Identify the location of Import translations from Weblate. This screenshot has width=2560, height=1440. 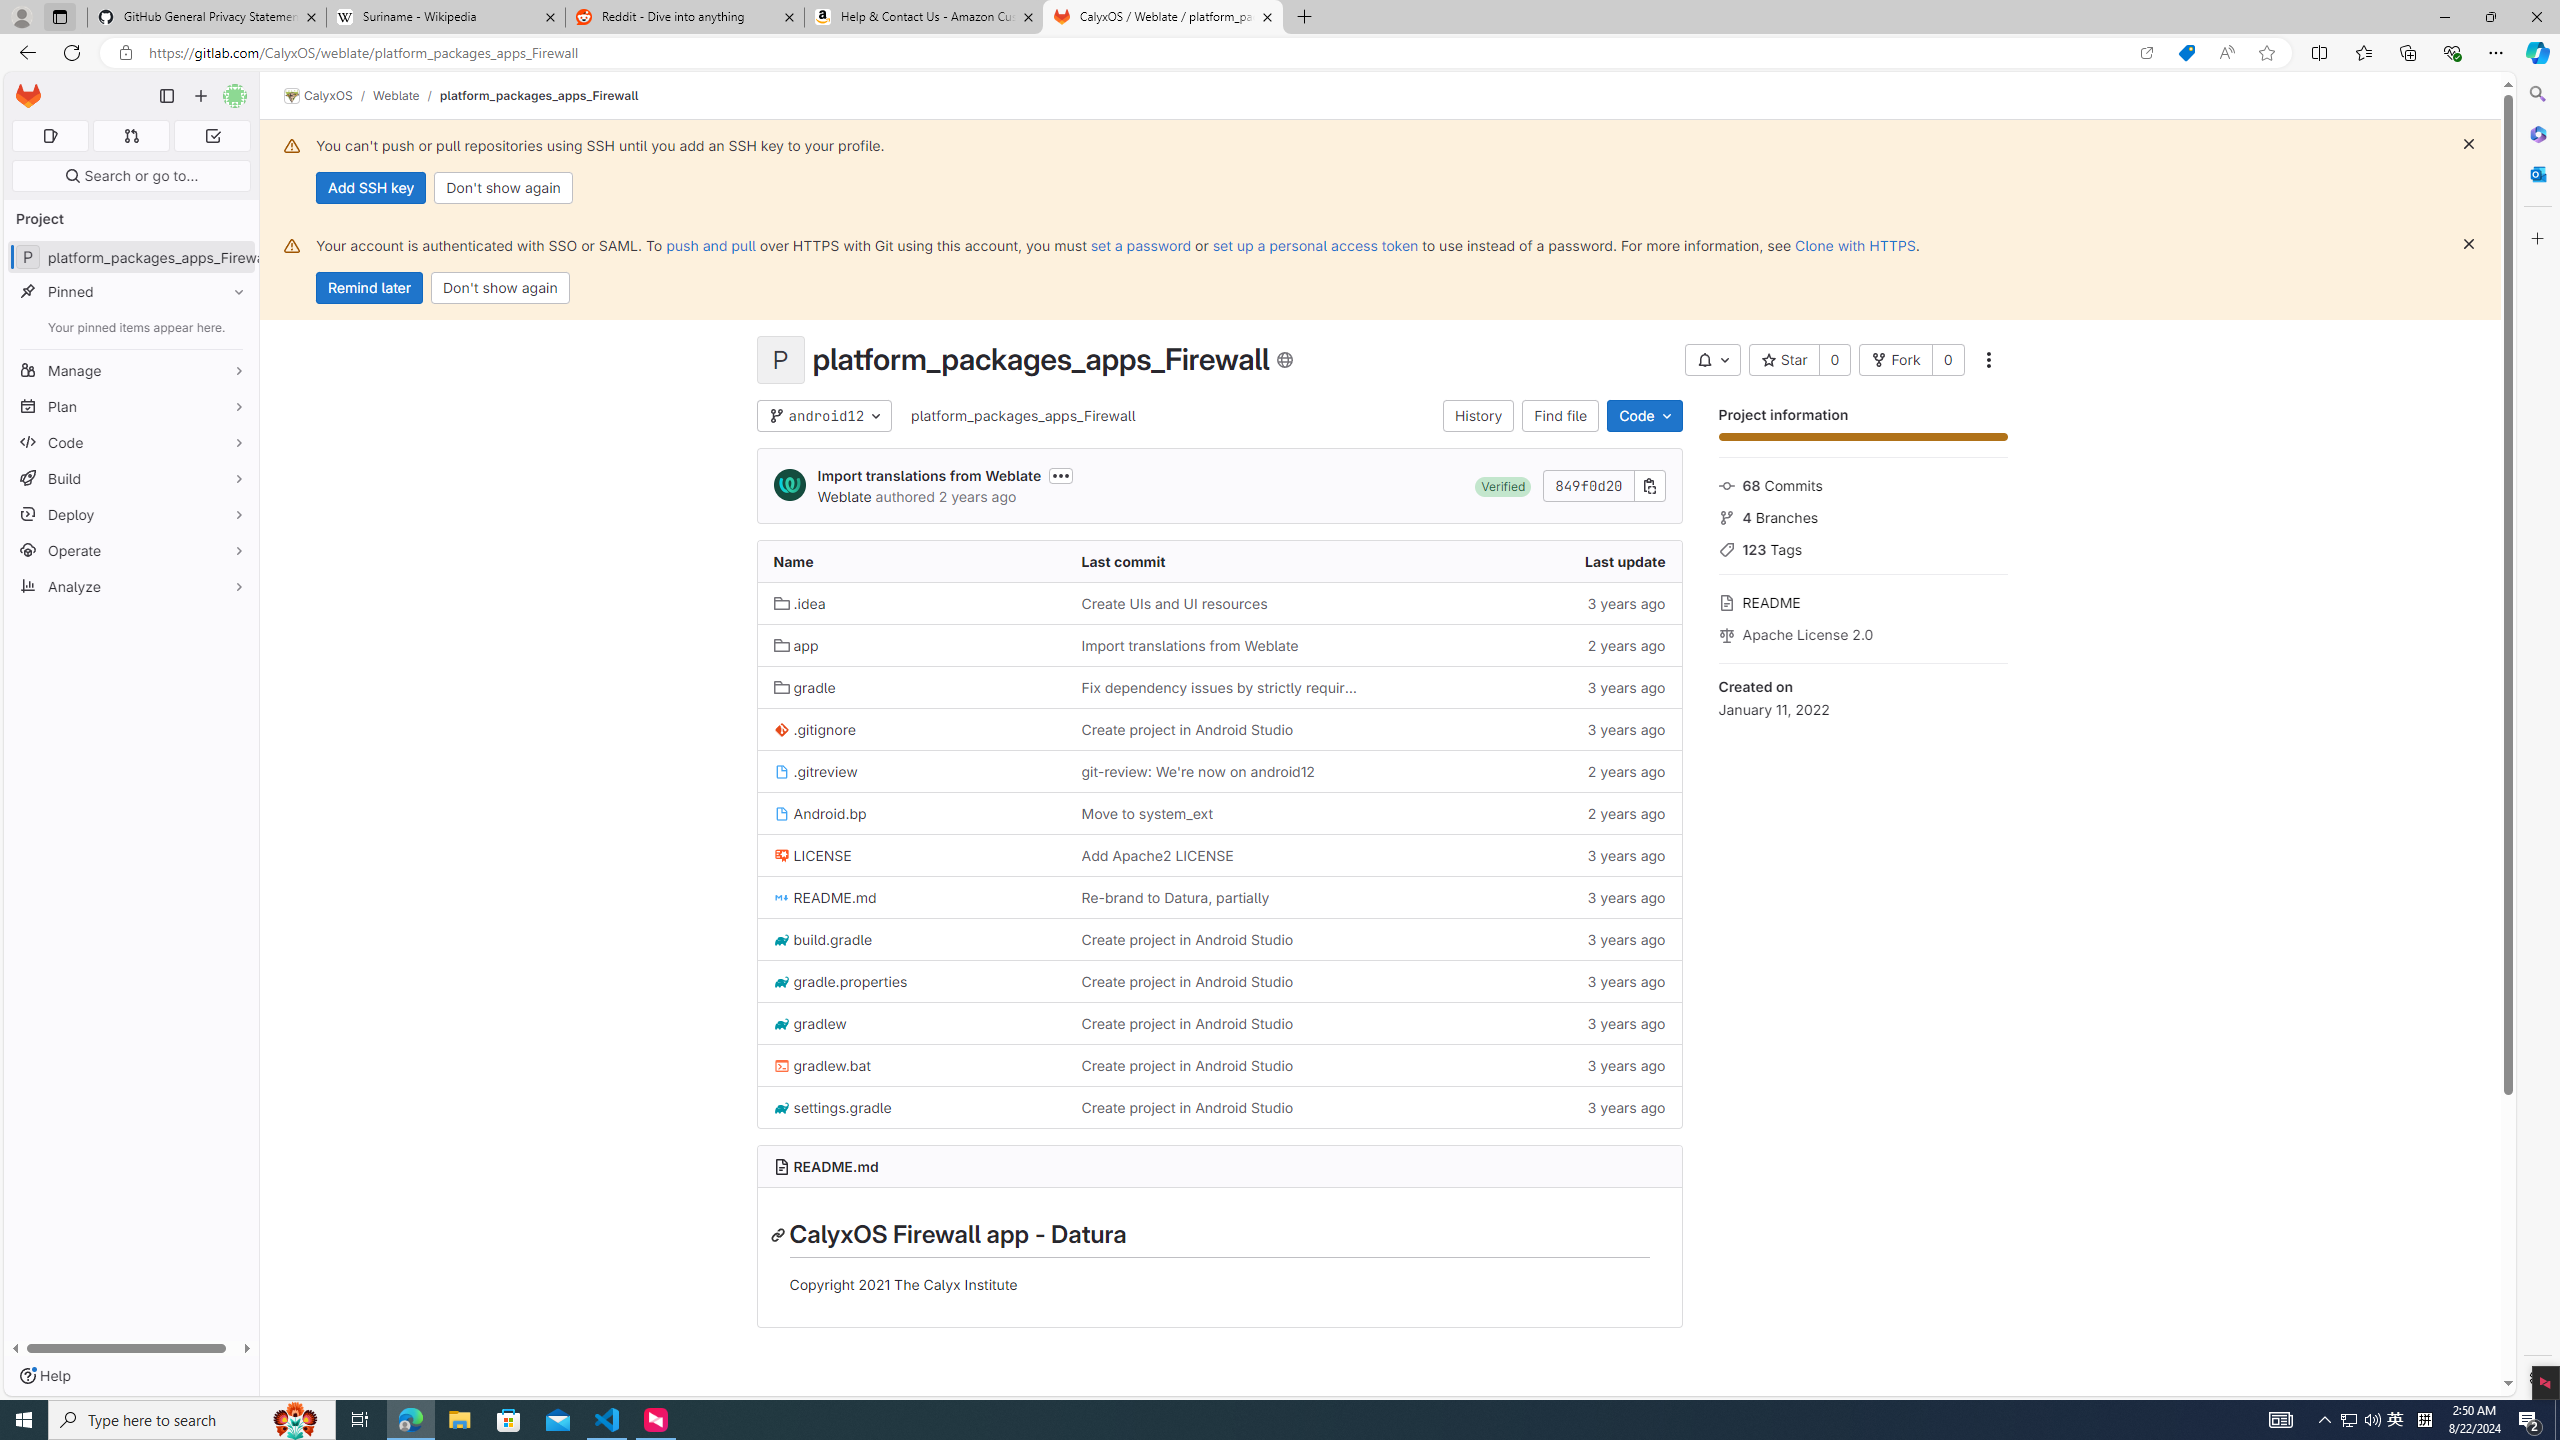
(1219, 644).